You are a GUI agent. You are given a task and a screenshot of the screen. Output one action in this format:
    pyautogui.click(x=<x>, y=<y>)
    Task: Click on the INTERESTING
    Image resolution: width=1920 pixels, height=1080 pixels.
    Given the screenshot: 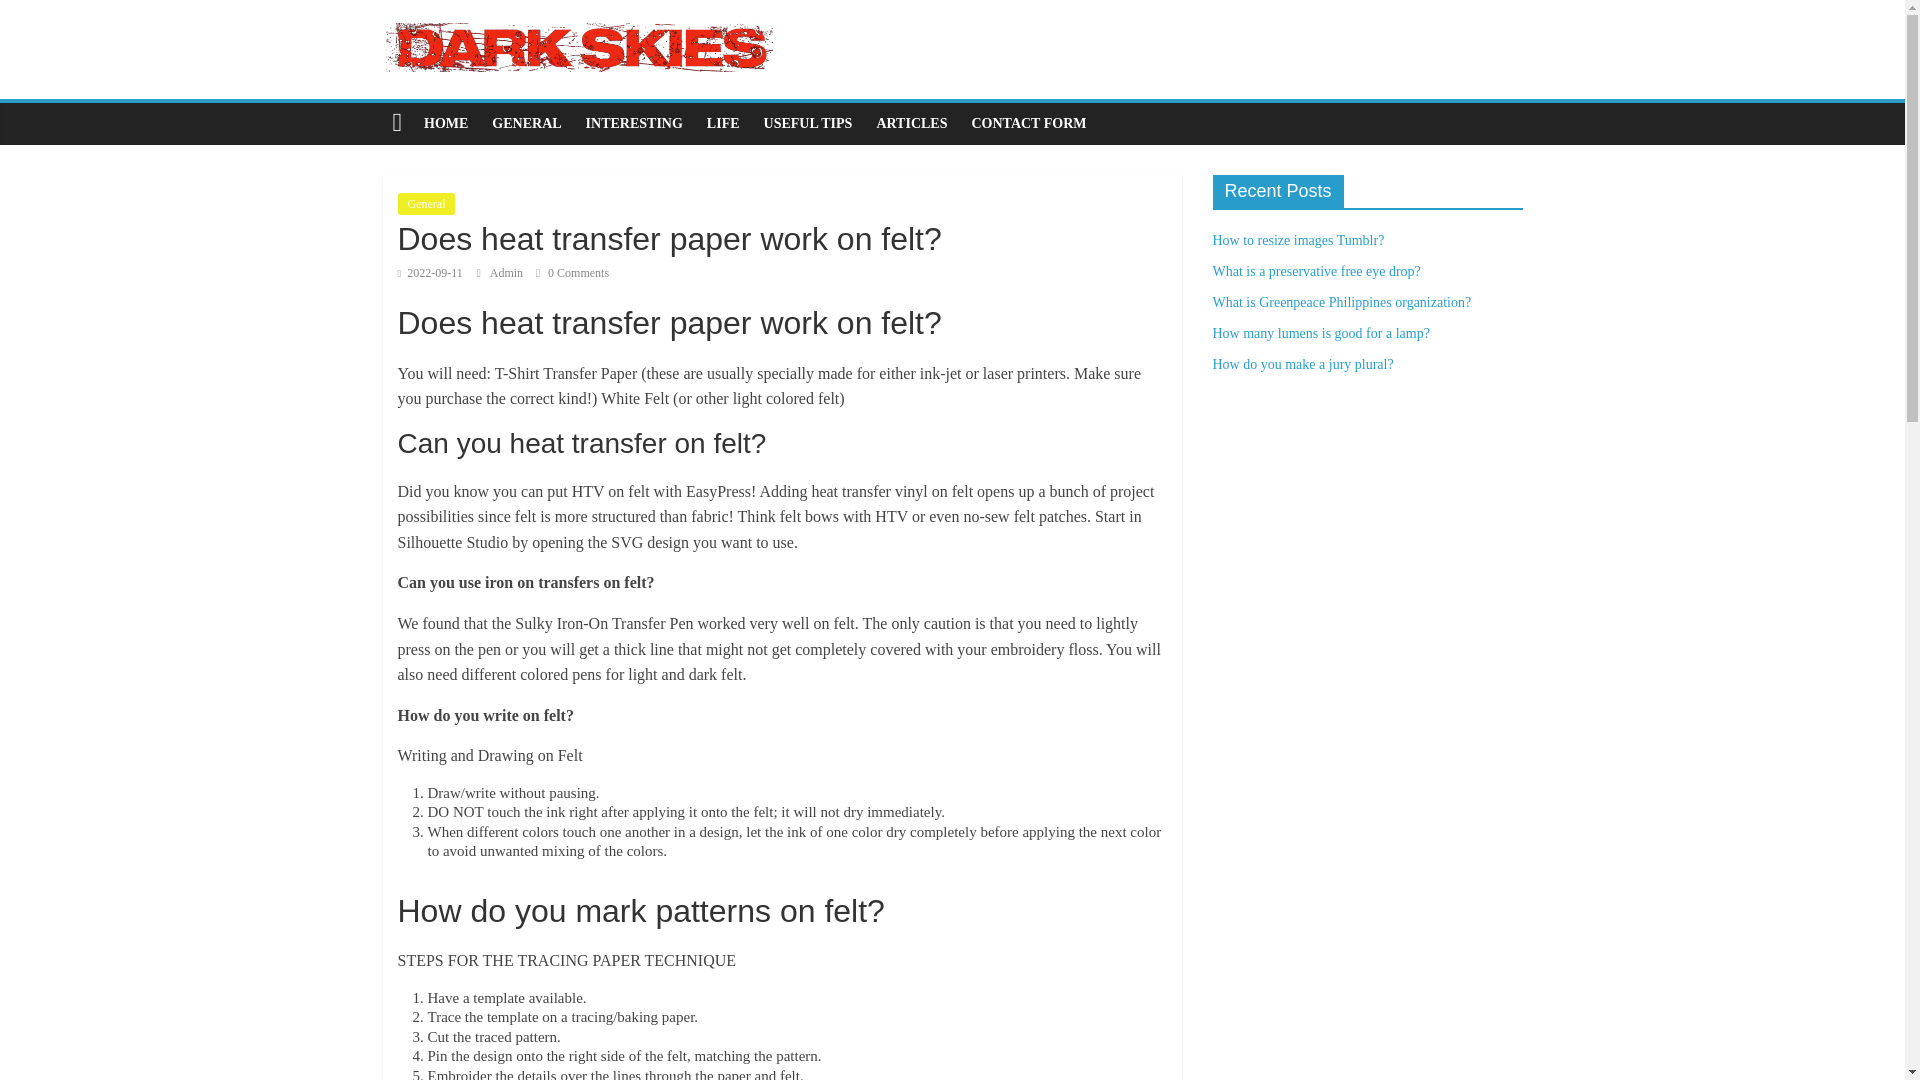 What is the action you would take?
    pyautogui.click(x=634, y=122)
    